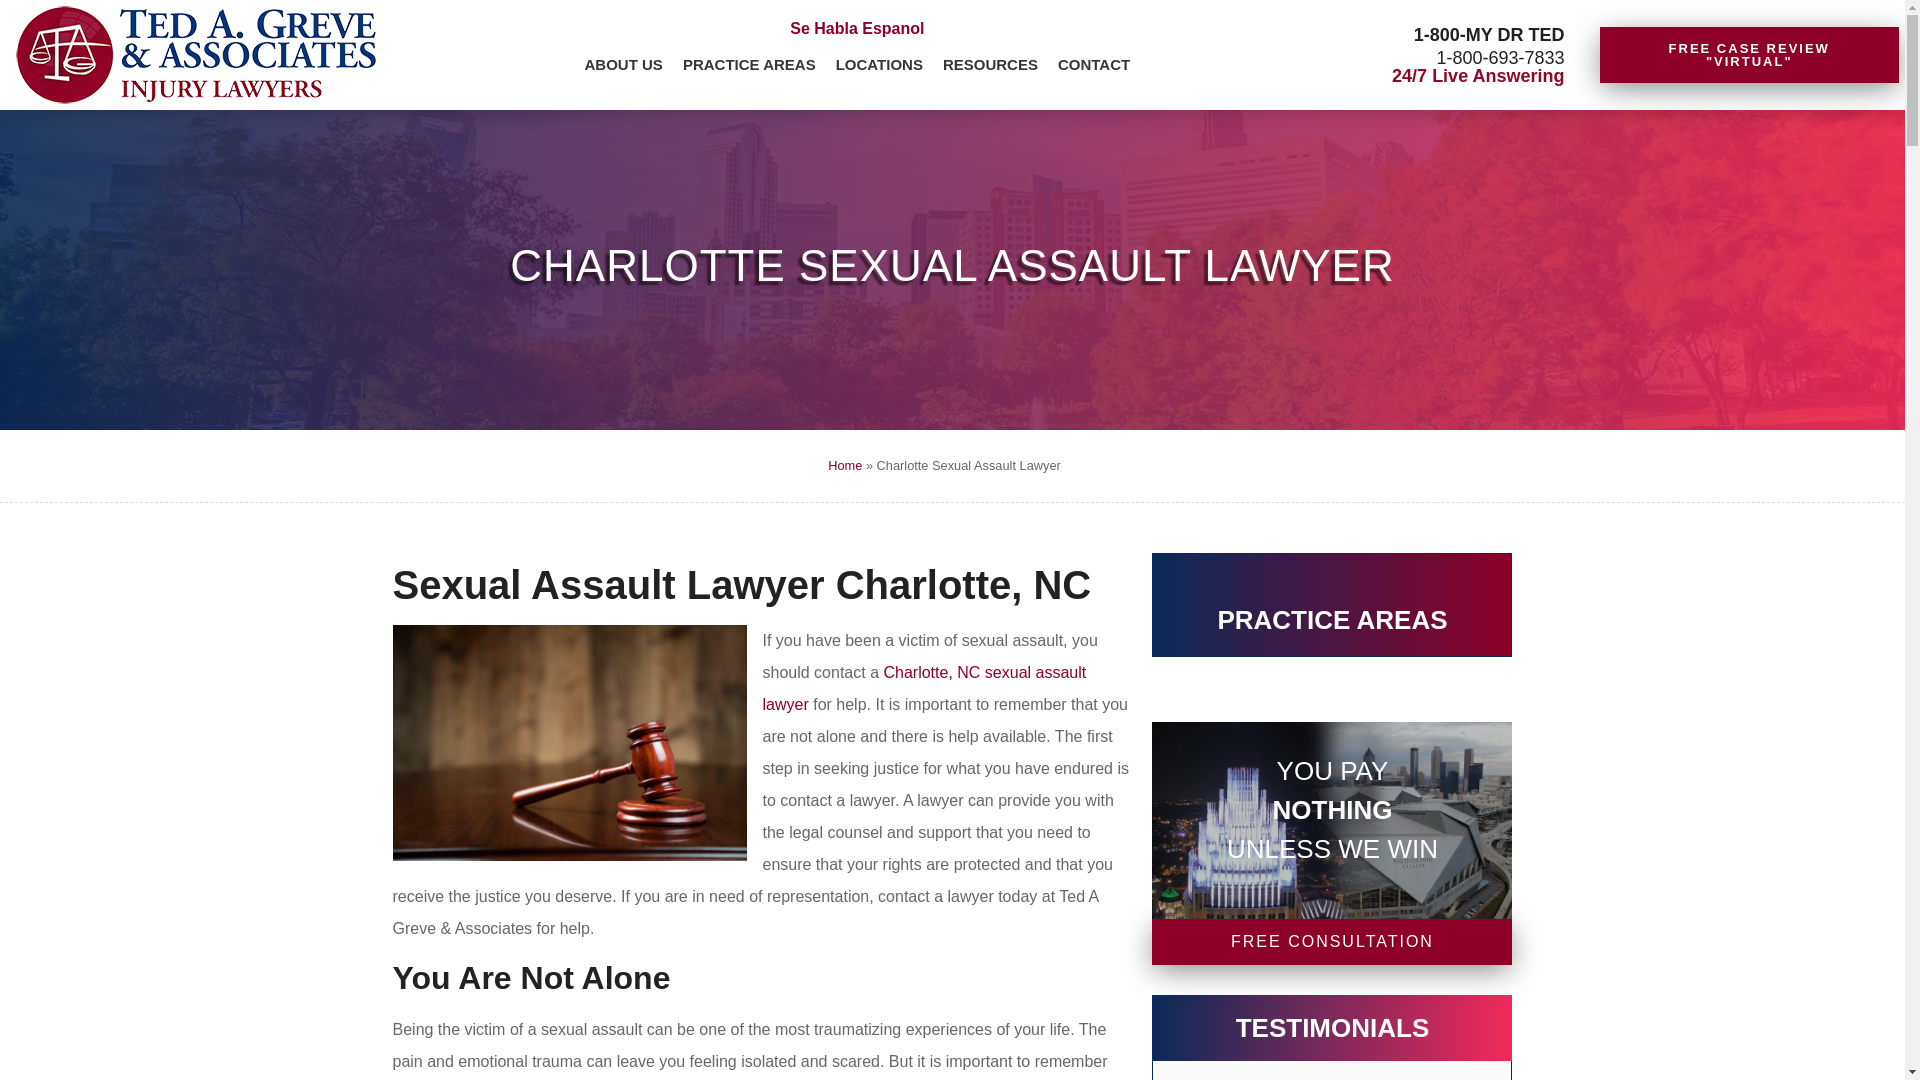  Describe the element at coordinates (879, 66) in the screenshot. I see `LOCATIONS` at that location.